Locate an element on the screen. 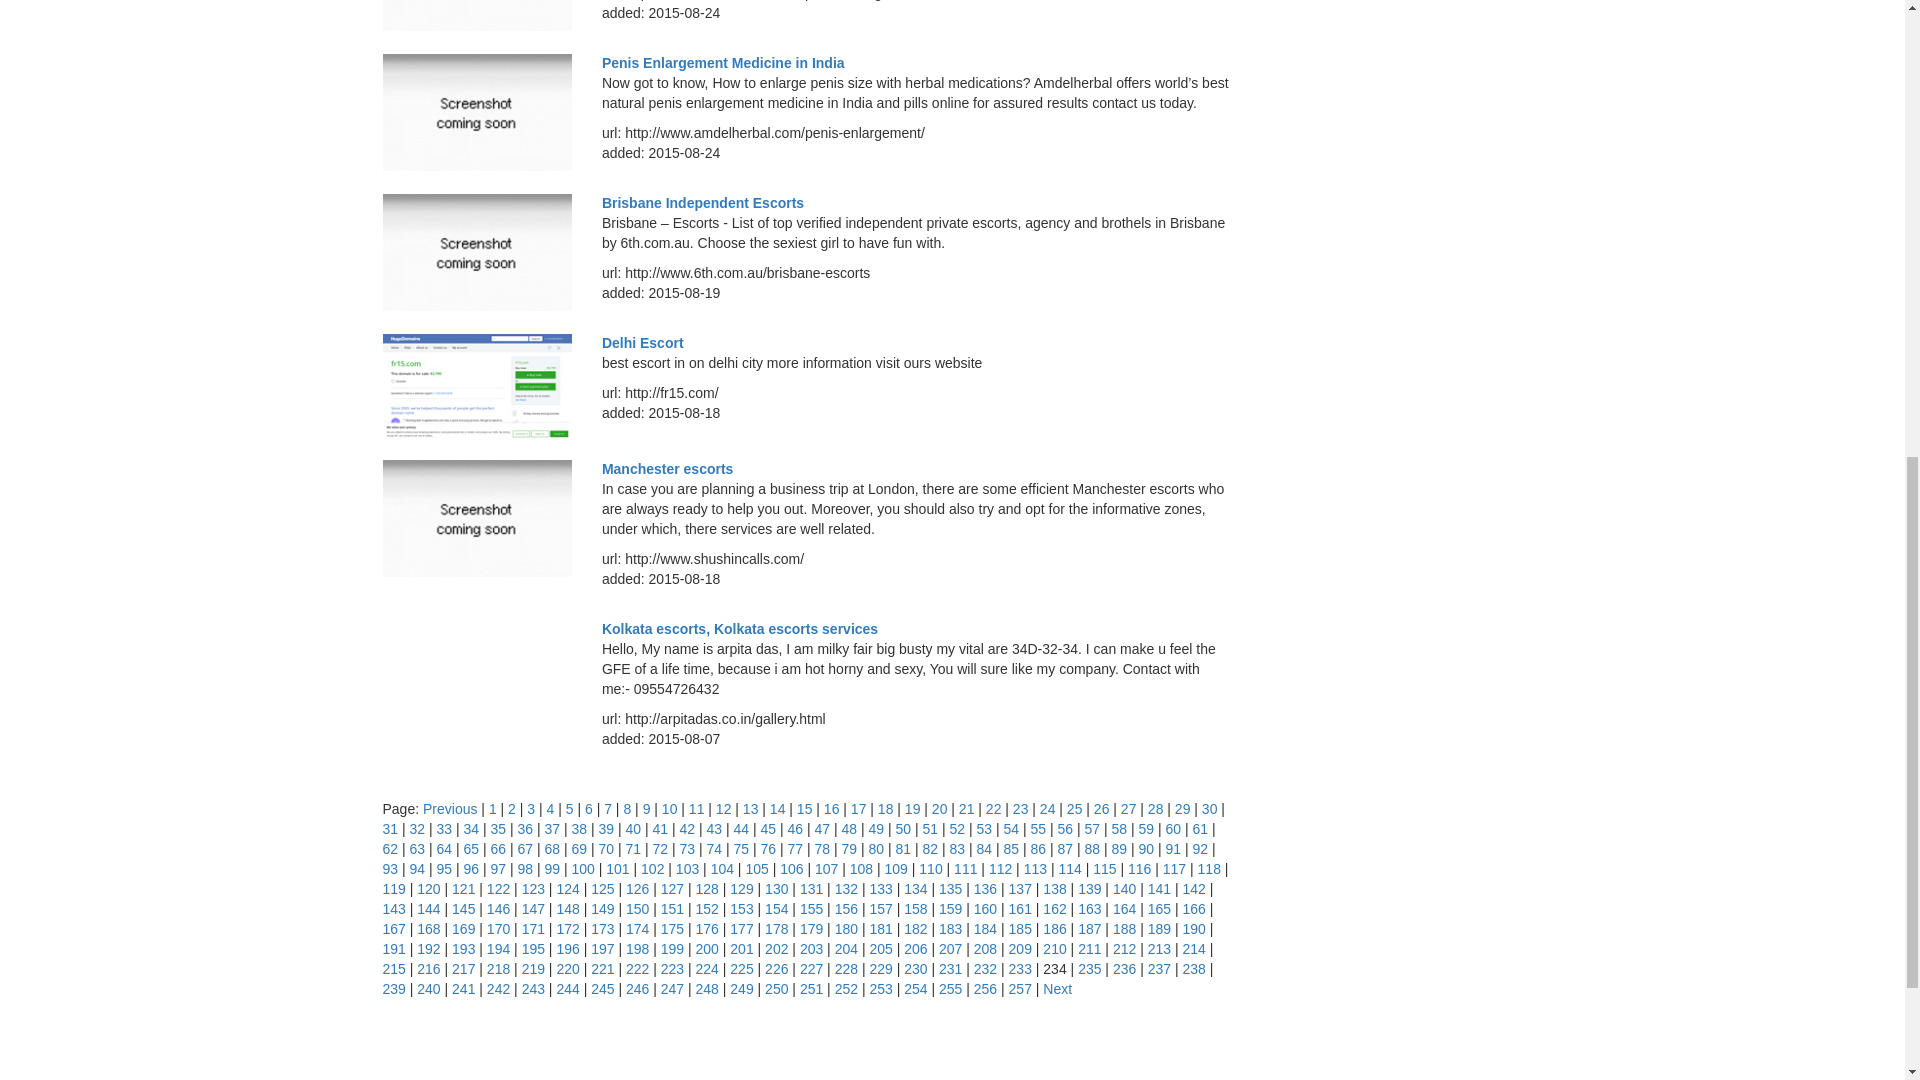  13 is located at coordinates (750, 808).